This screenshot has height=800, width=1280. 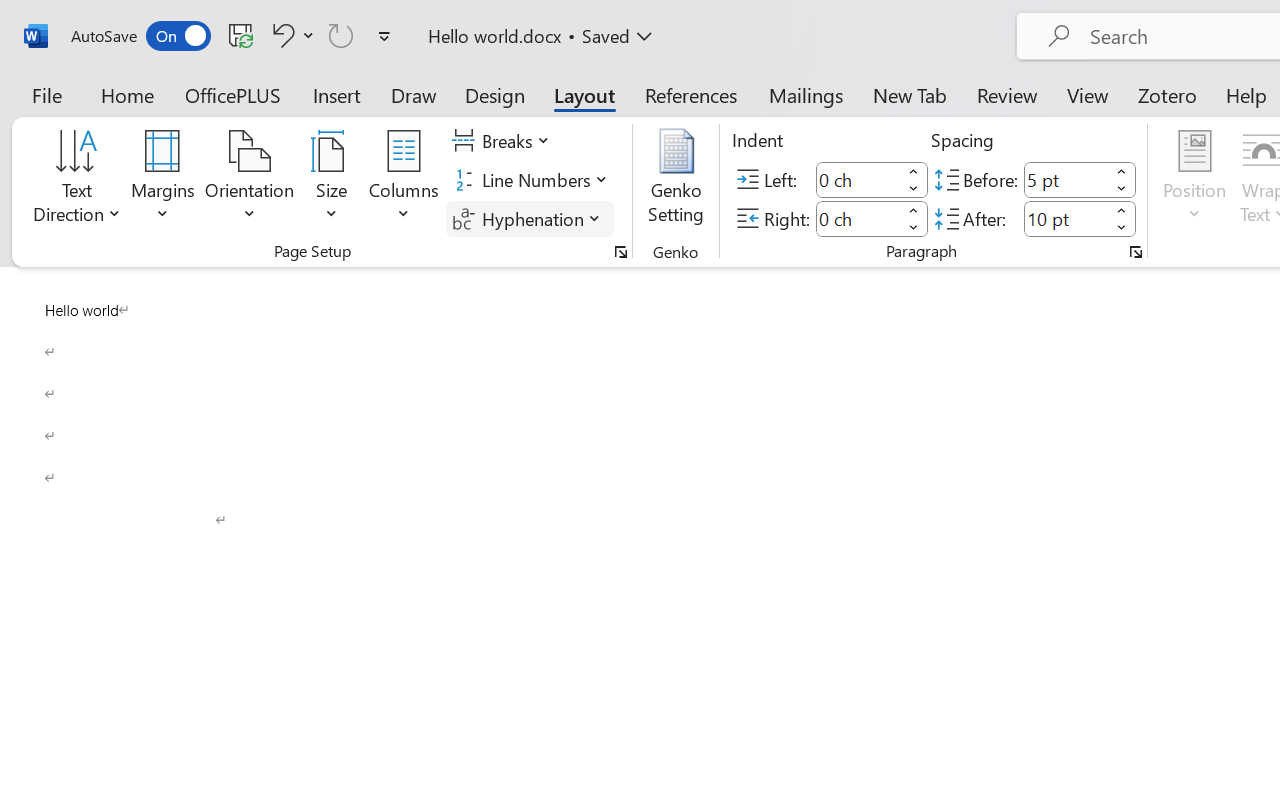 I want to click on Zotero, so click(x=1166, y=94).